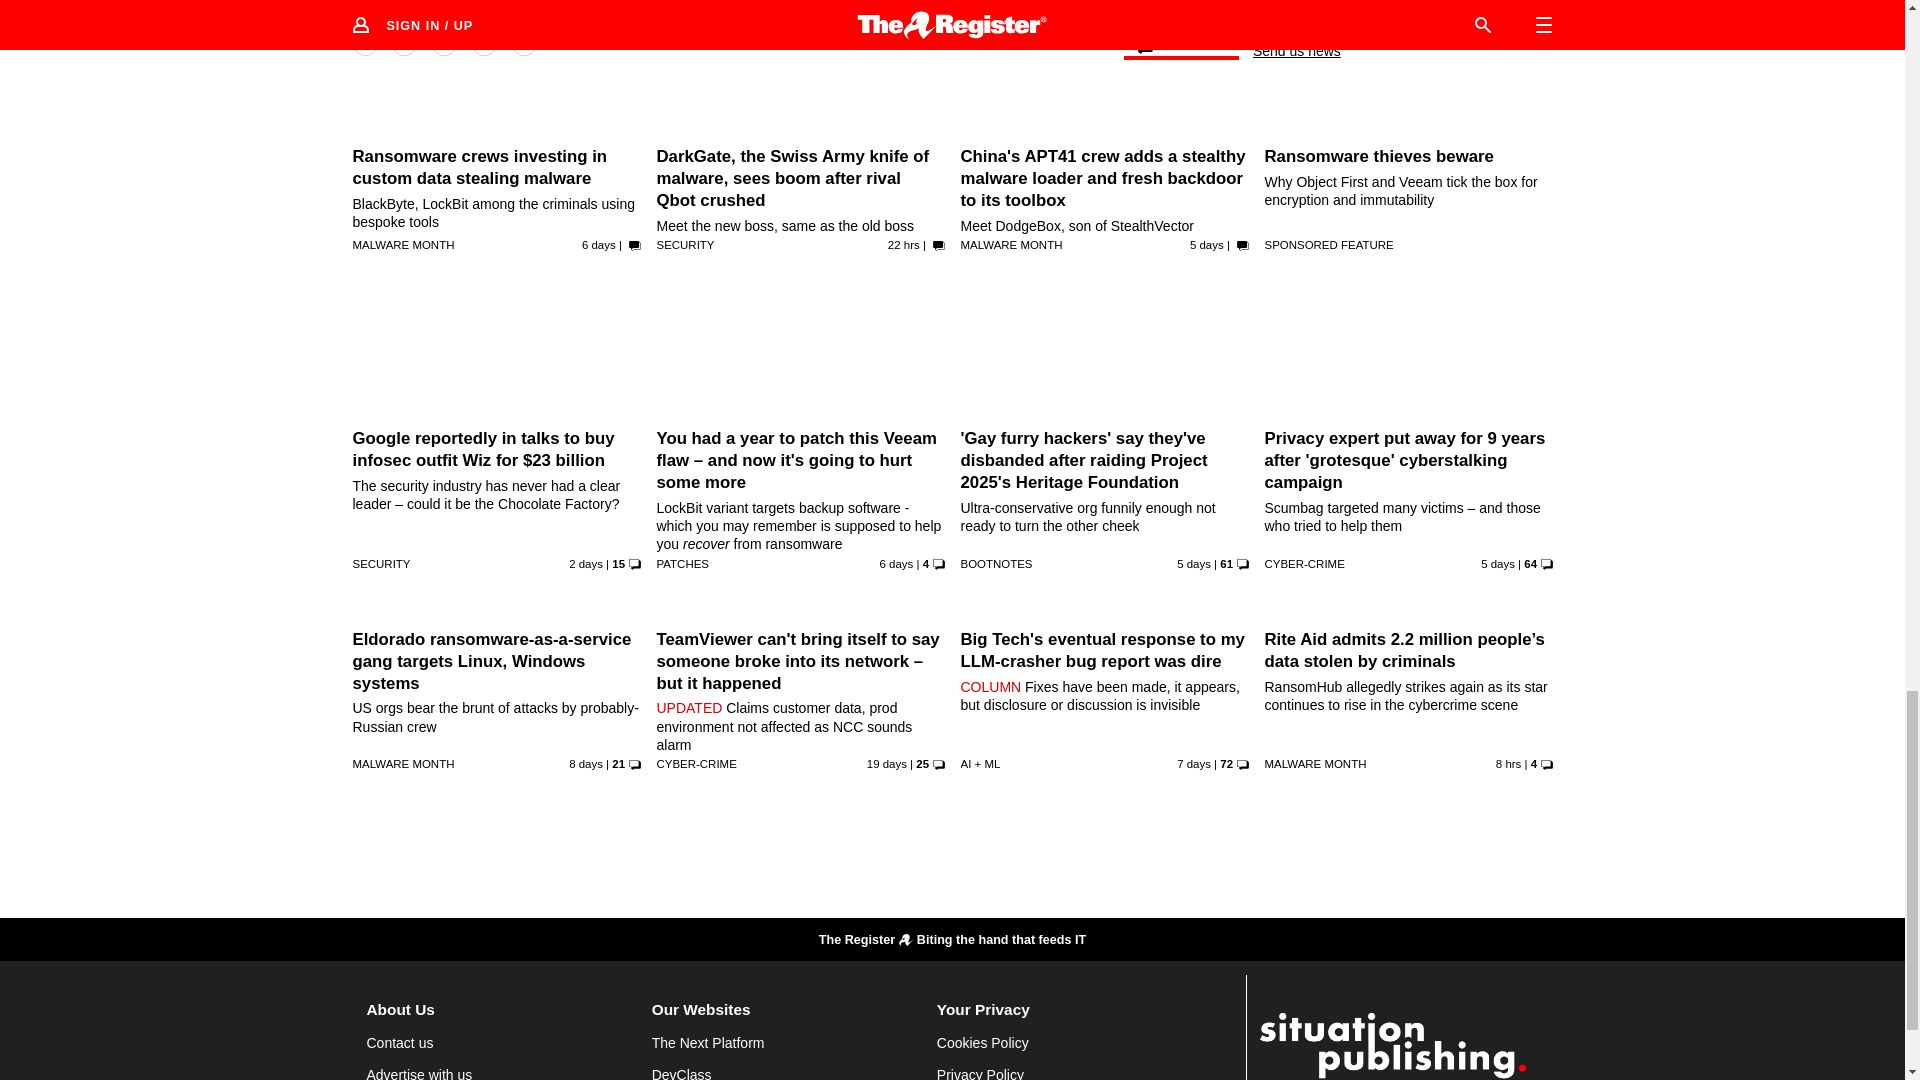 Image resolution: width=1920 pixels, height=1080 pixels. I want to click on 10 Jul 2024 10:0, so click(598, 244).